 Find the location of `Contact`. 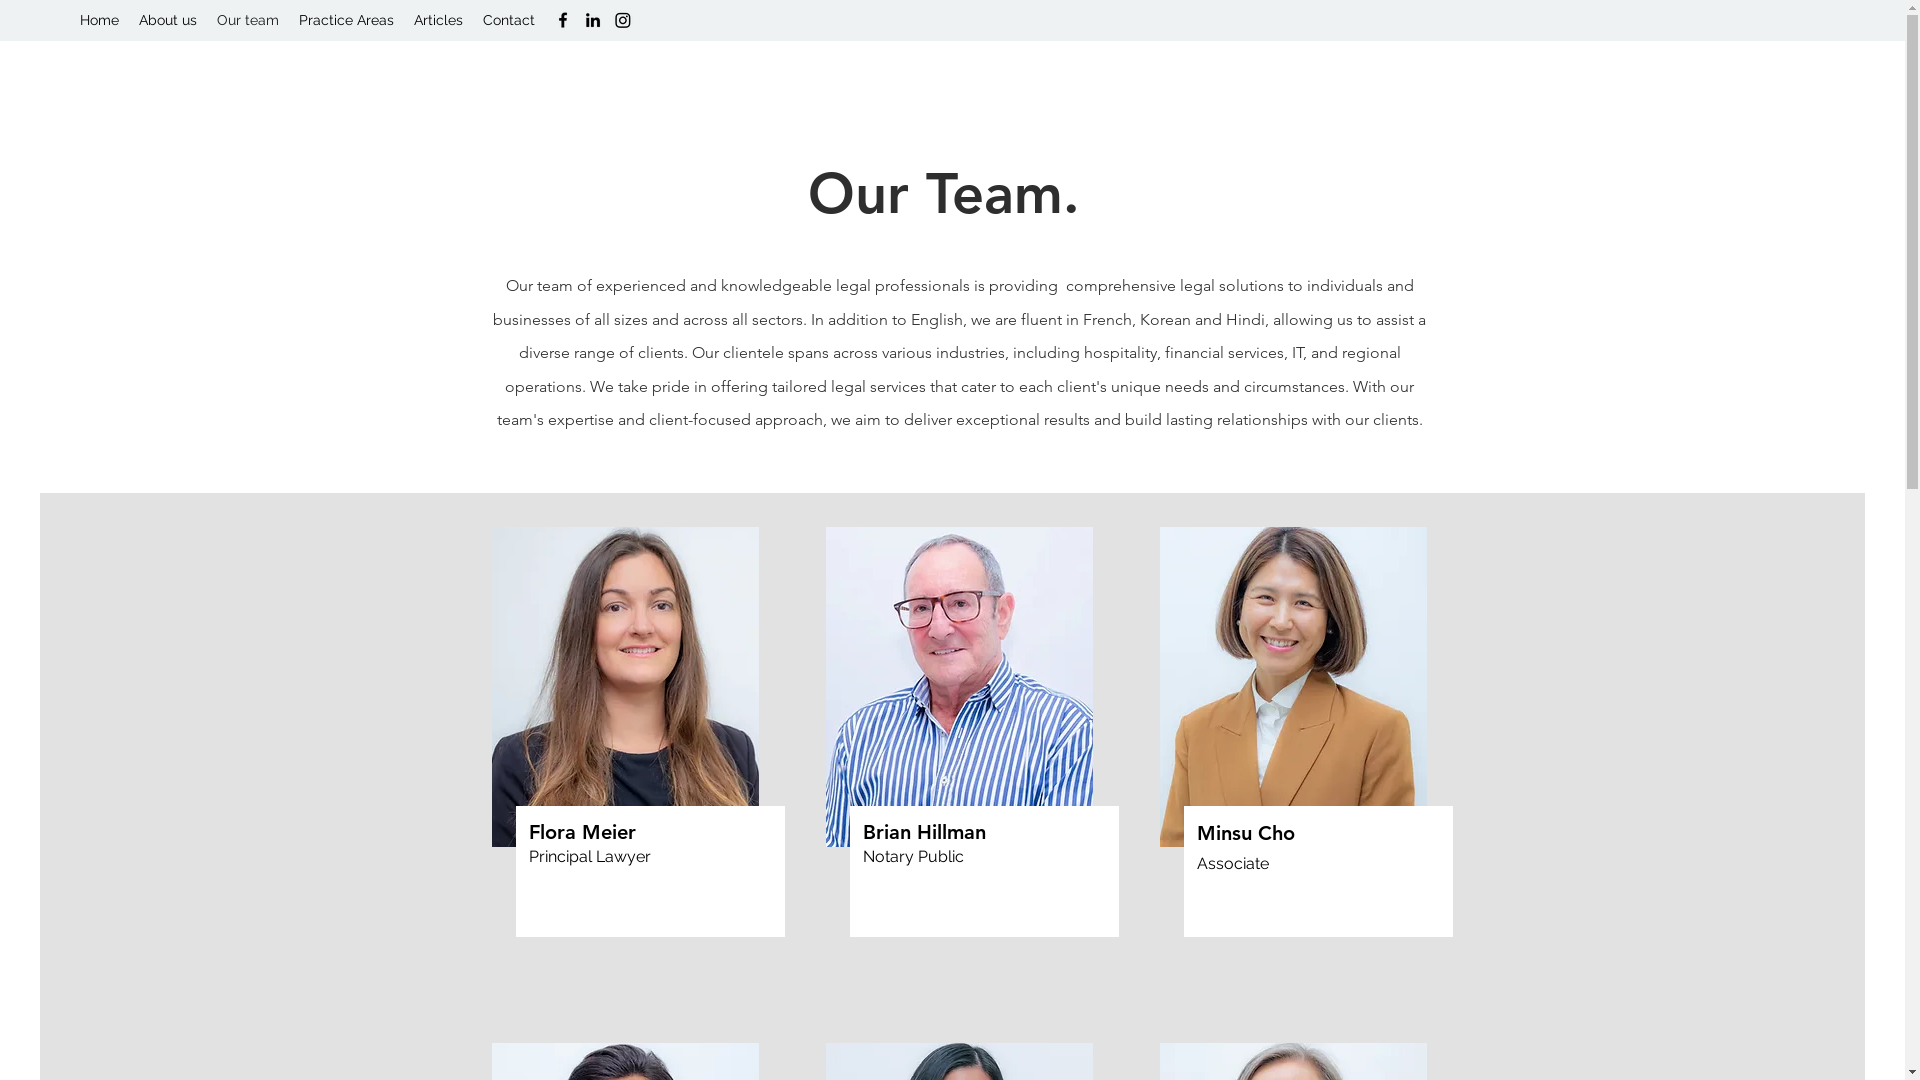

Contact is located at coordinates (509, 20).